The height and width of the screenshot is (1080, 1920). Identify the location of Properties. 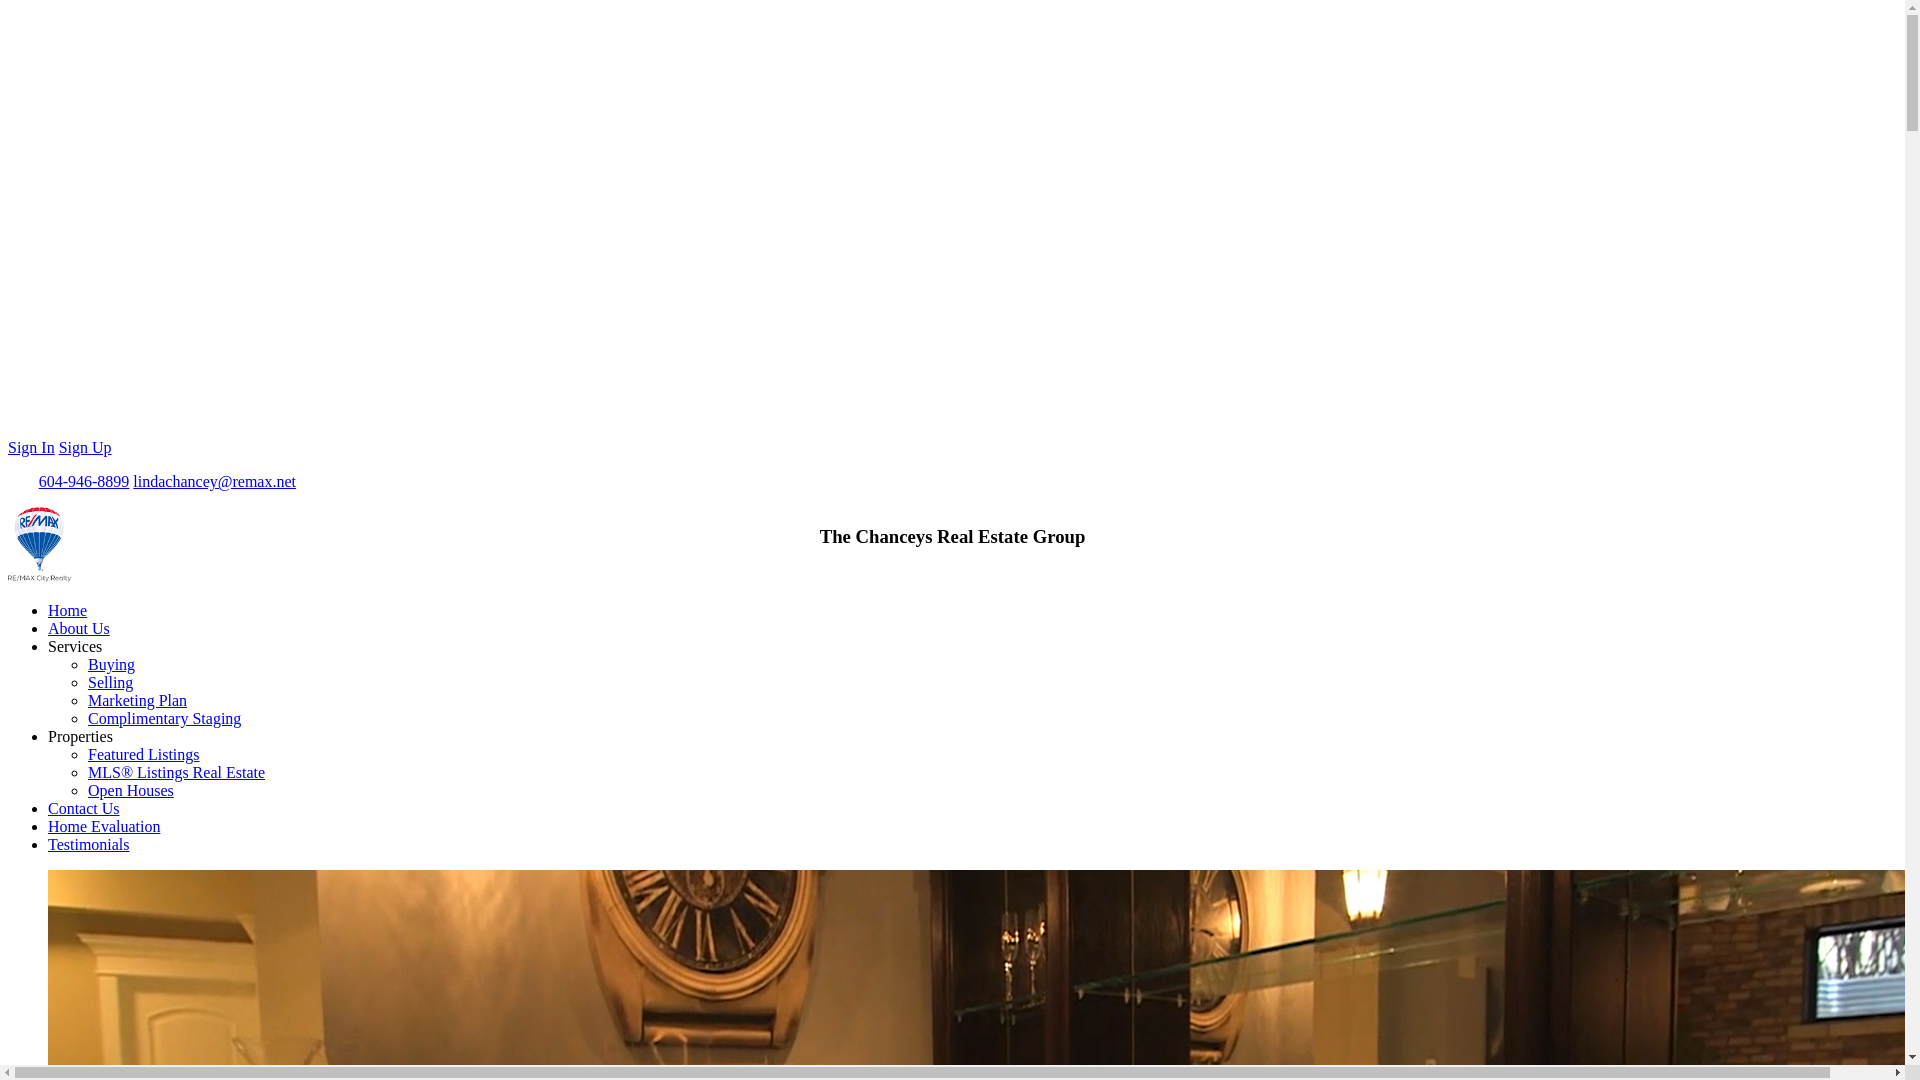
(80, 736).